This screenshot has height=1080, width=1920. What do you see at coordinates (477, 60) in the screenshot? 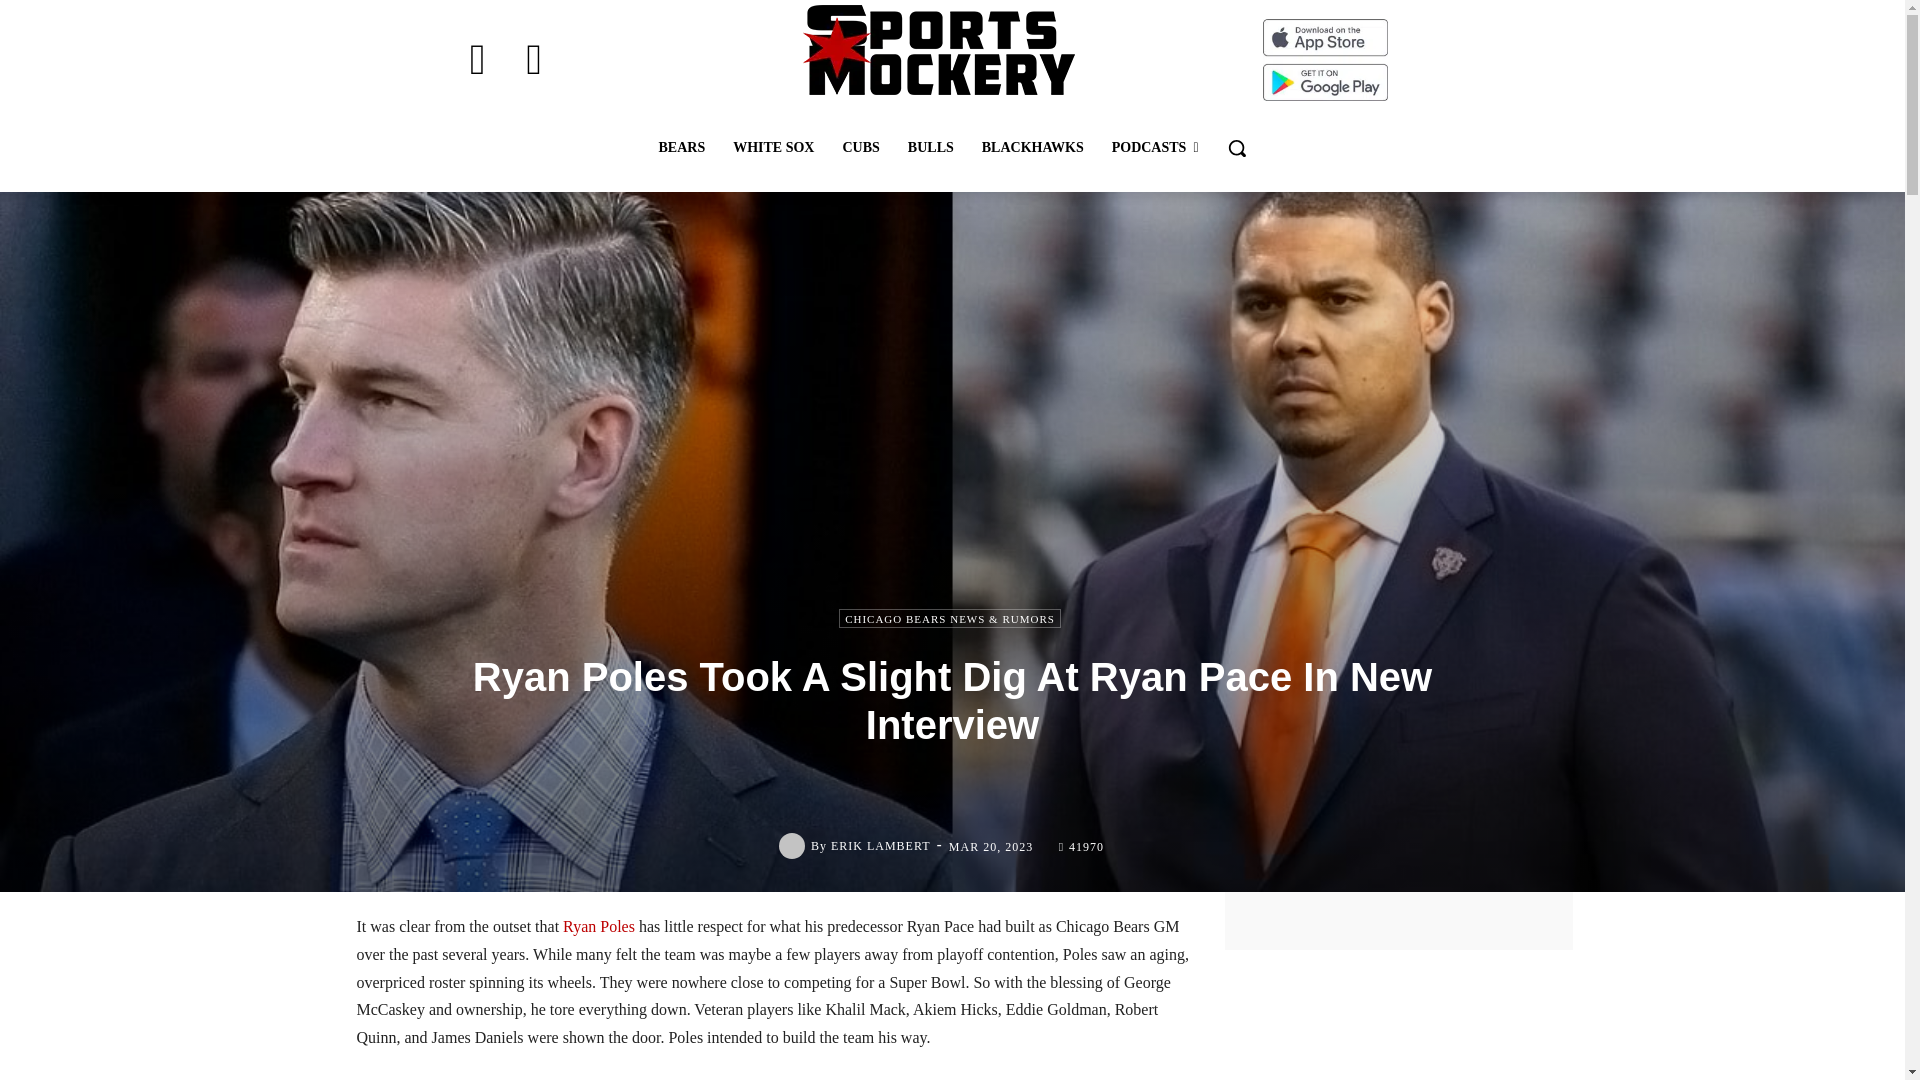
I see `Facebook` at bounding box center [477, 60].